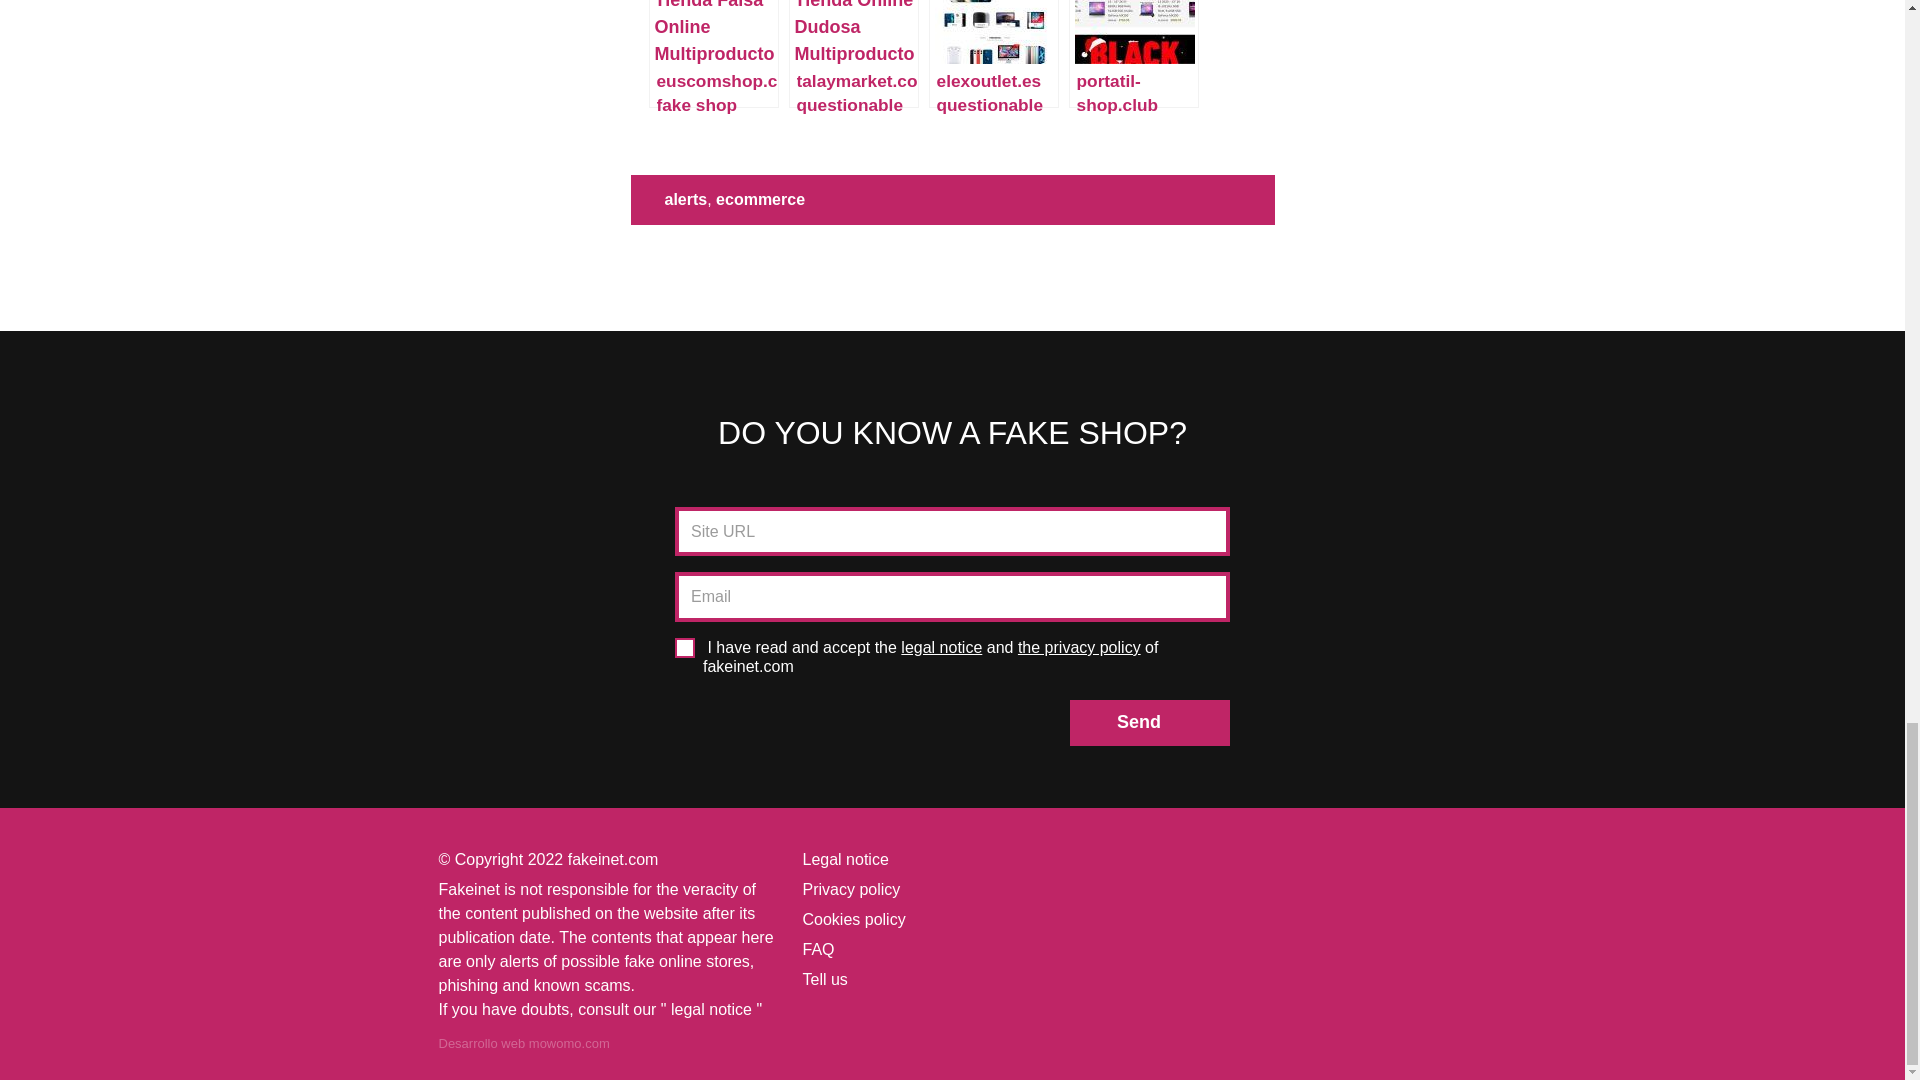 The image size is (1920, 1080). I want to click on Desarrollo web mowomo.com, so click(522, 1042).